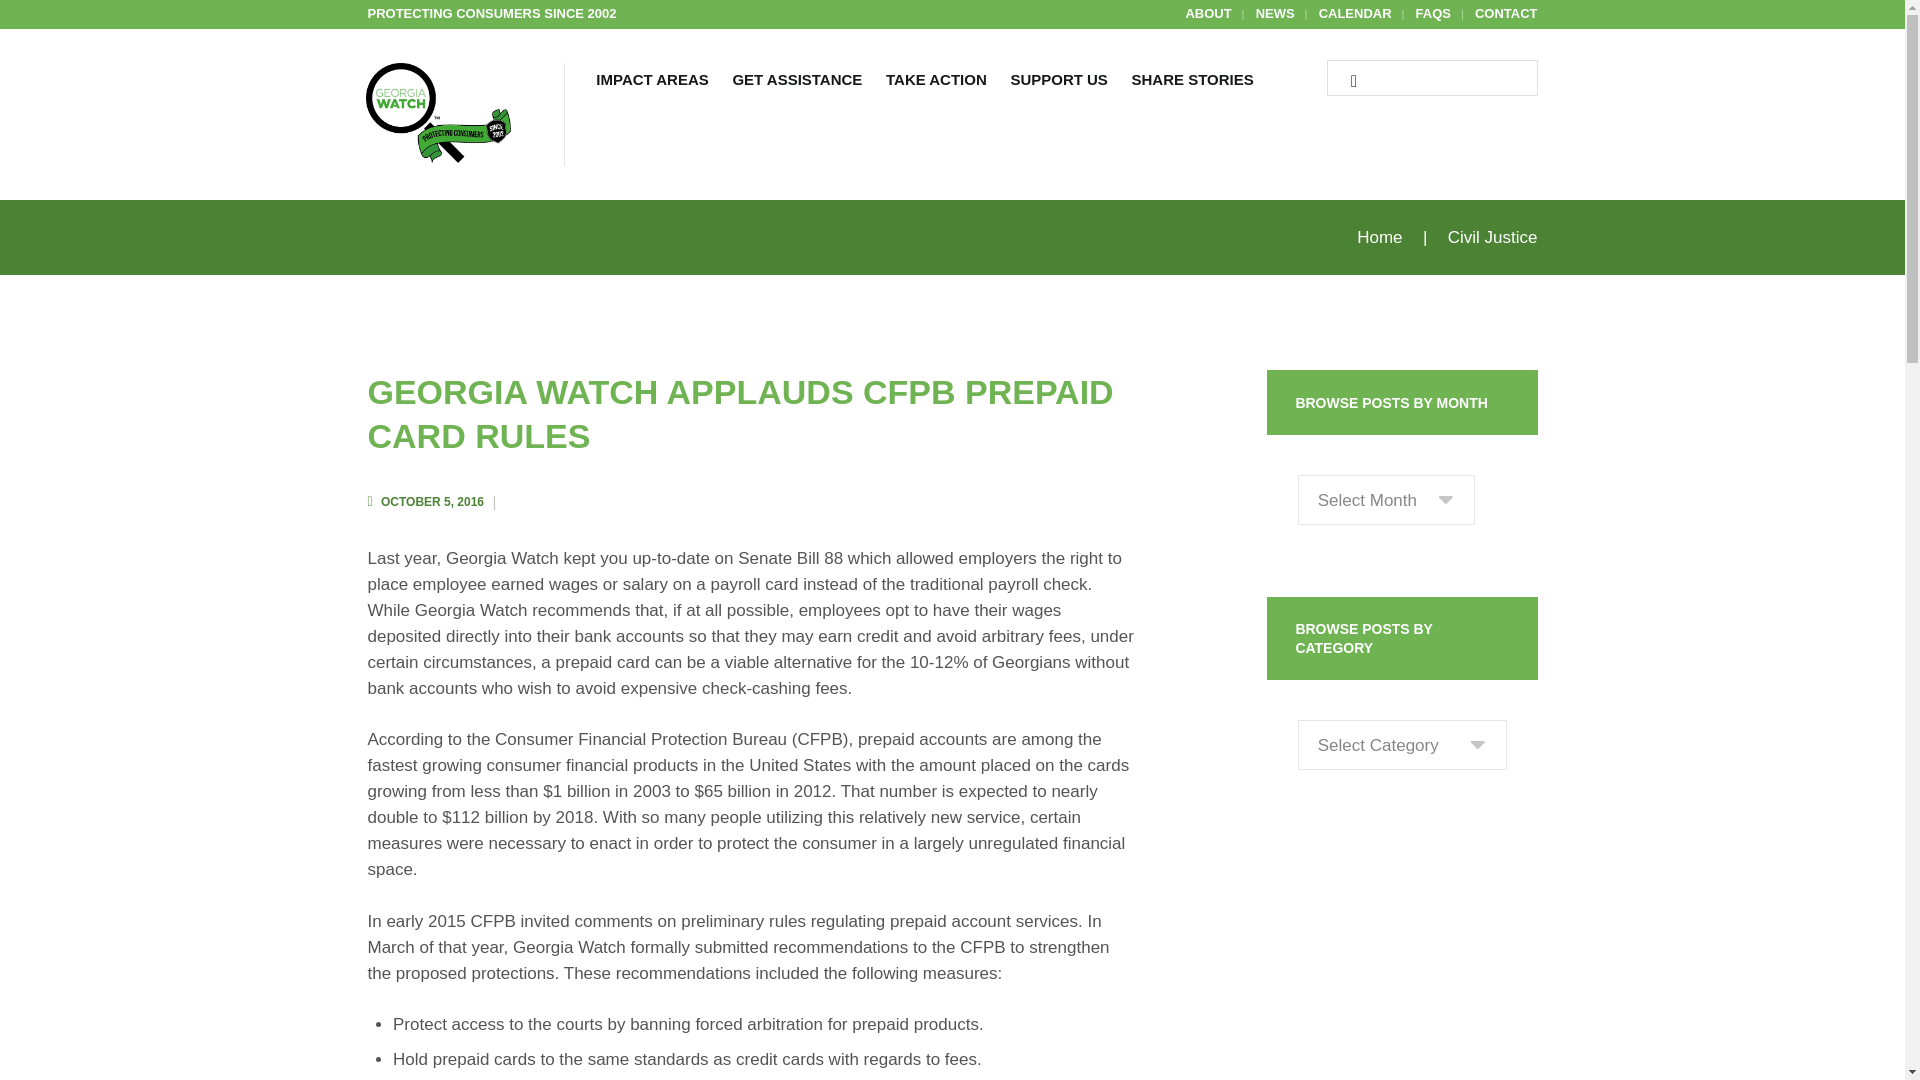 This screenshot has width=1920, height=1080. Describe the element at coordinates (1058, 82) in the screenshot. I see `SUPPORT US` at that location.